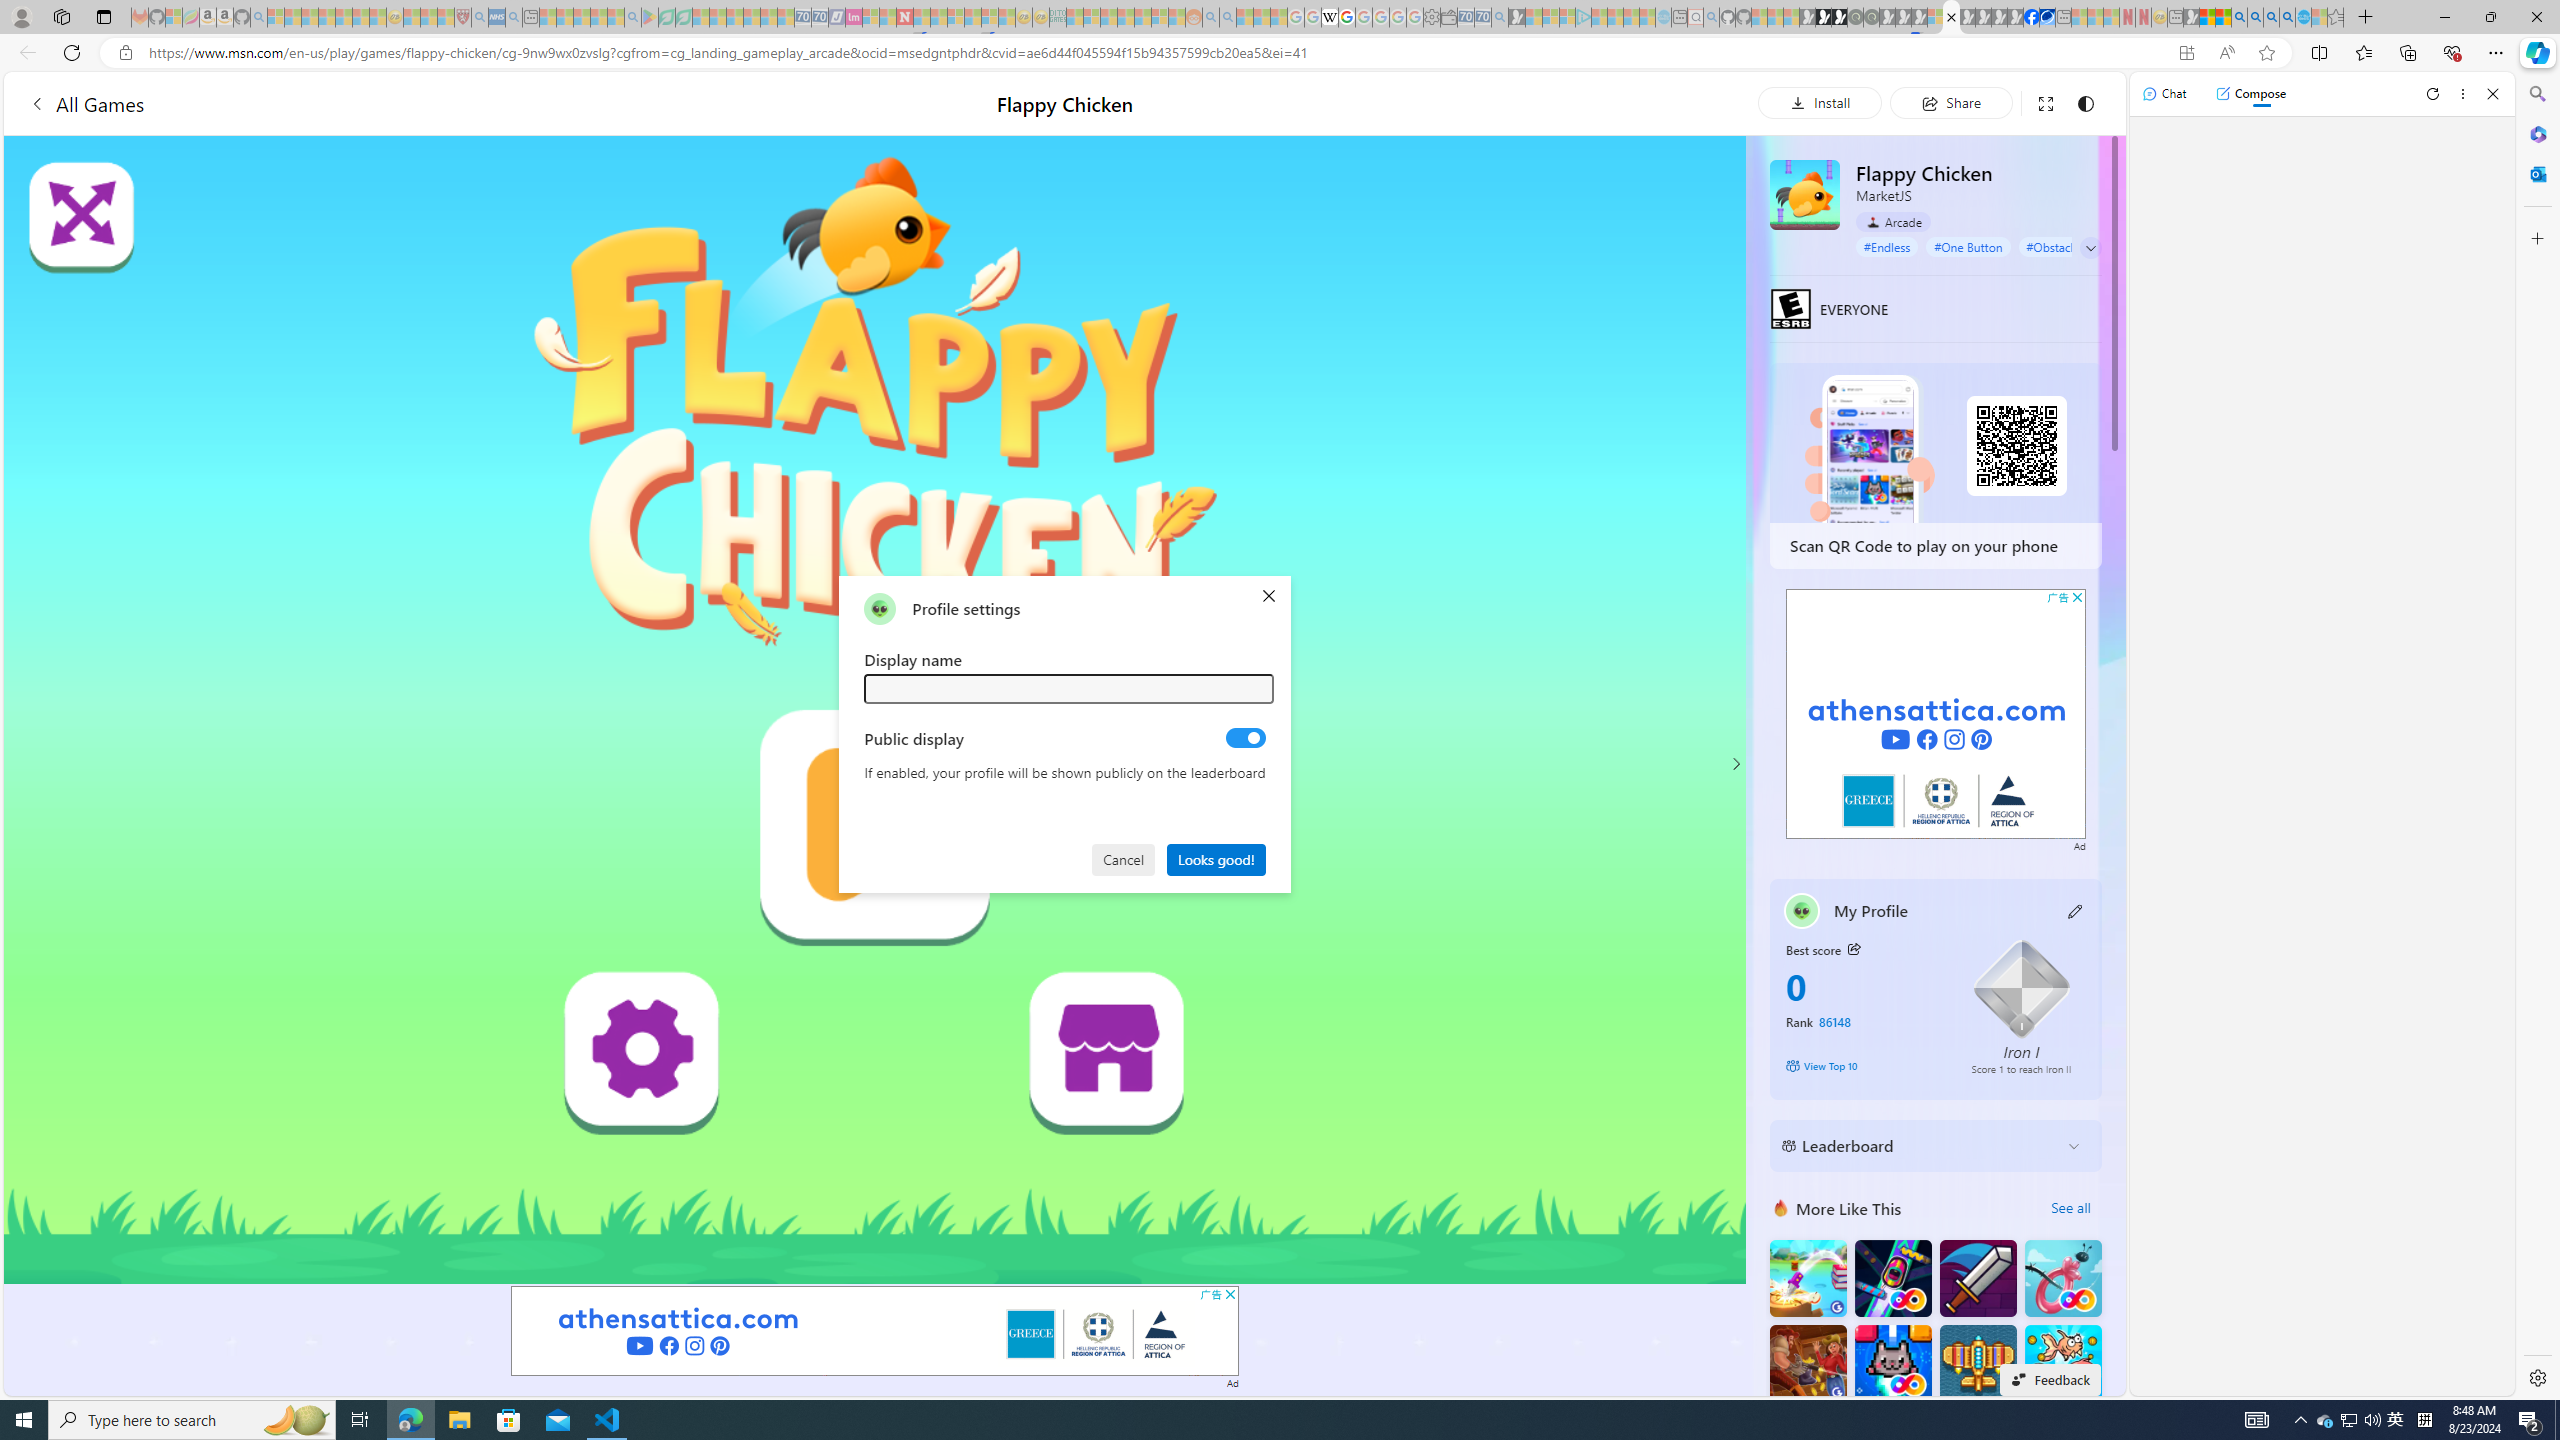 This screenshot has width=2560, height=1440. I want to click on Balloon FRVR, so click(2062, 1278).